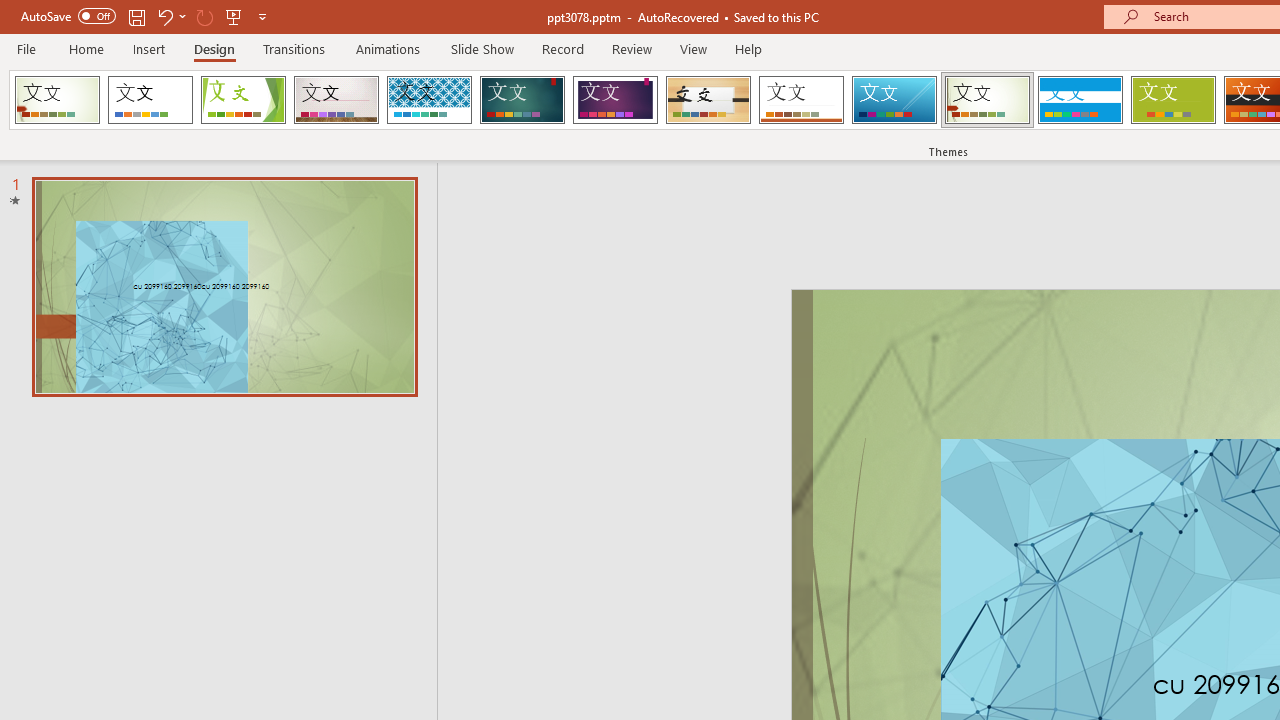 This screenshot has height=720, width=1280. I want to click on Office Theme, so click(150, 100).